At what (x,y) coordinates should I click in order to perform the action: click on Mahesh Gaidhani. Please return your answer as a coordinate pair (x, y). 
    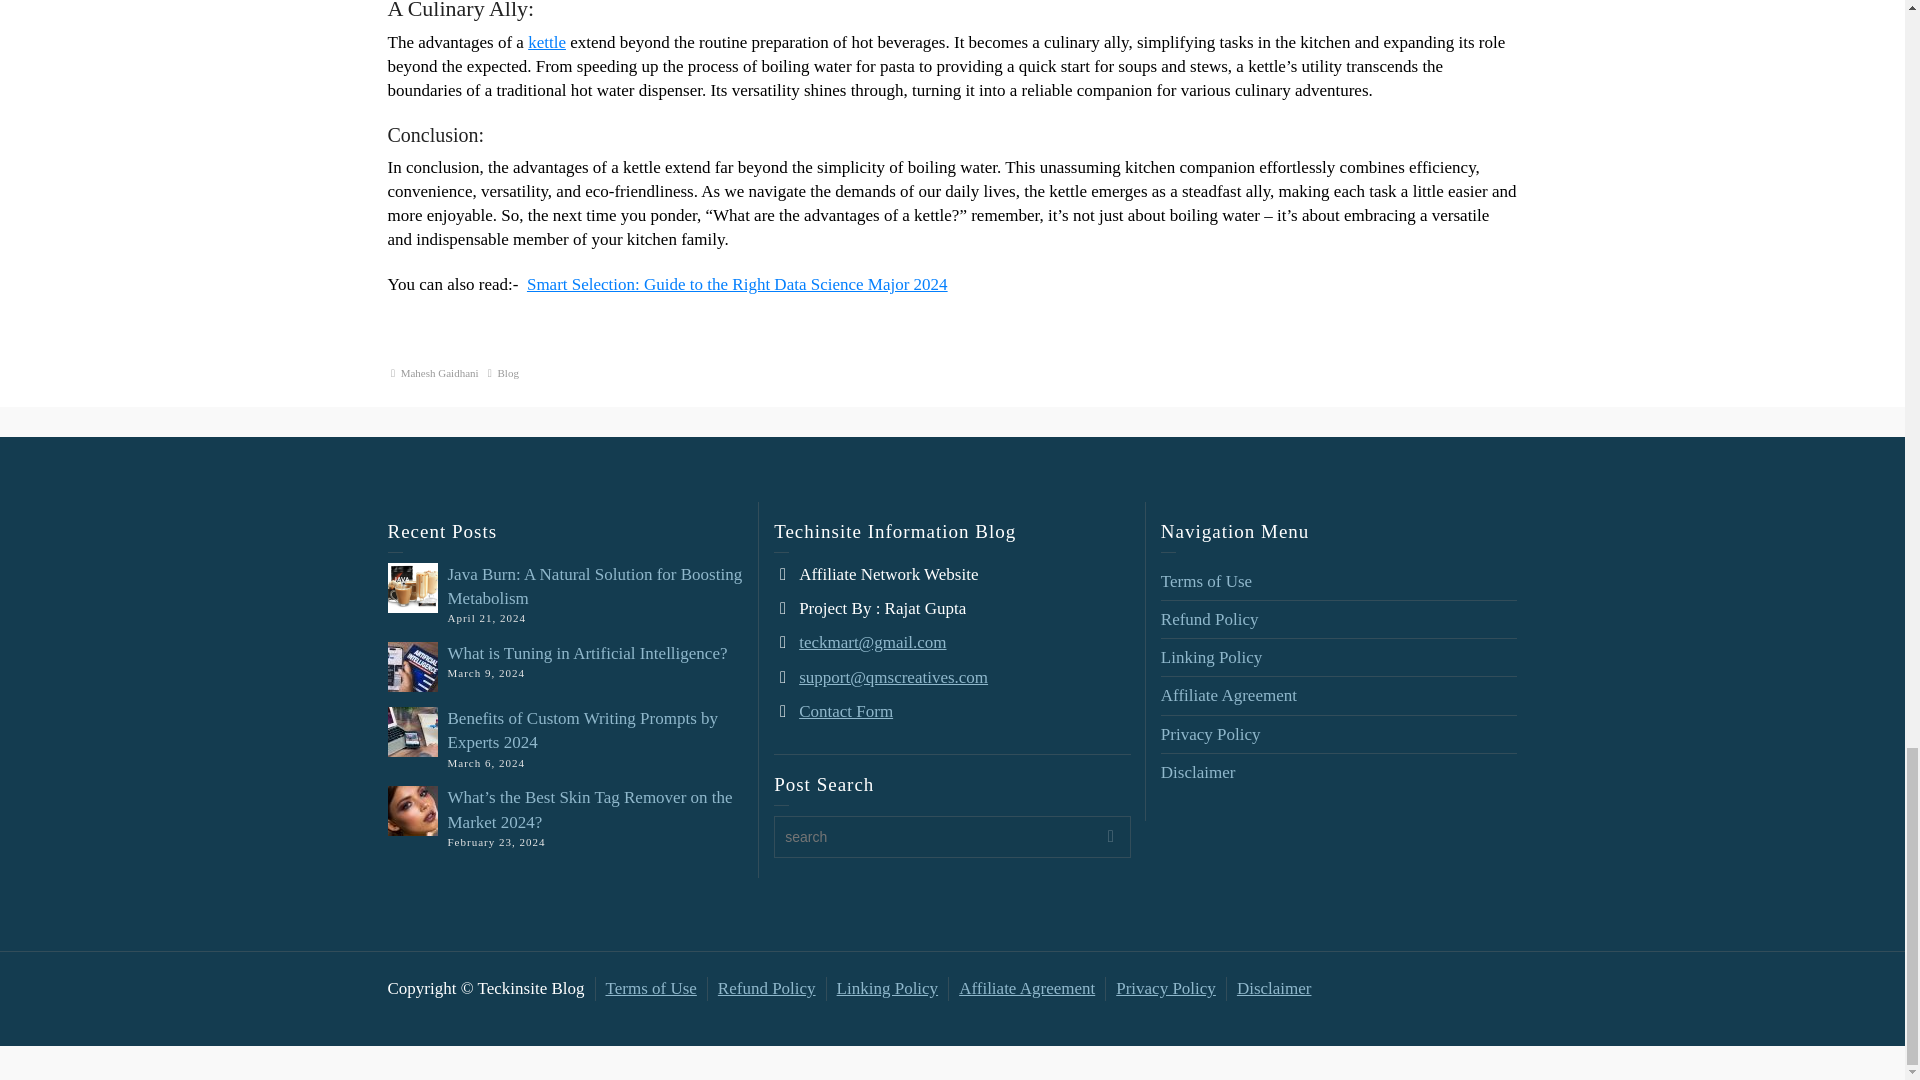
    Looking at the image, I should click on (440, 373).